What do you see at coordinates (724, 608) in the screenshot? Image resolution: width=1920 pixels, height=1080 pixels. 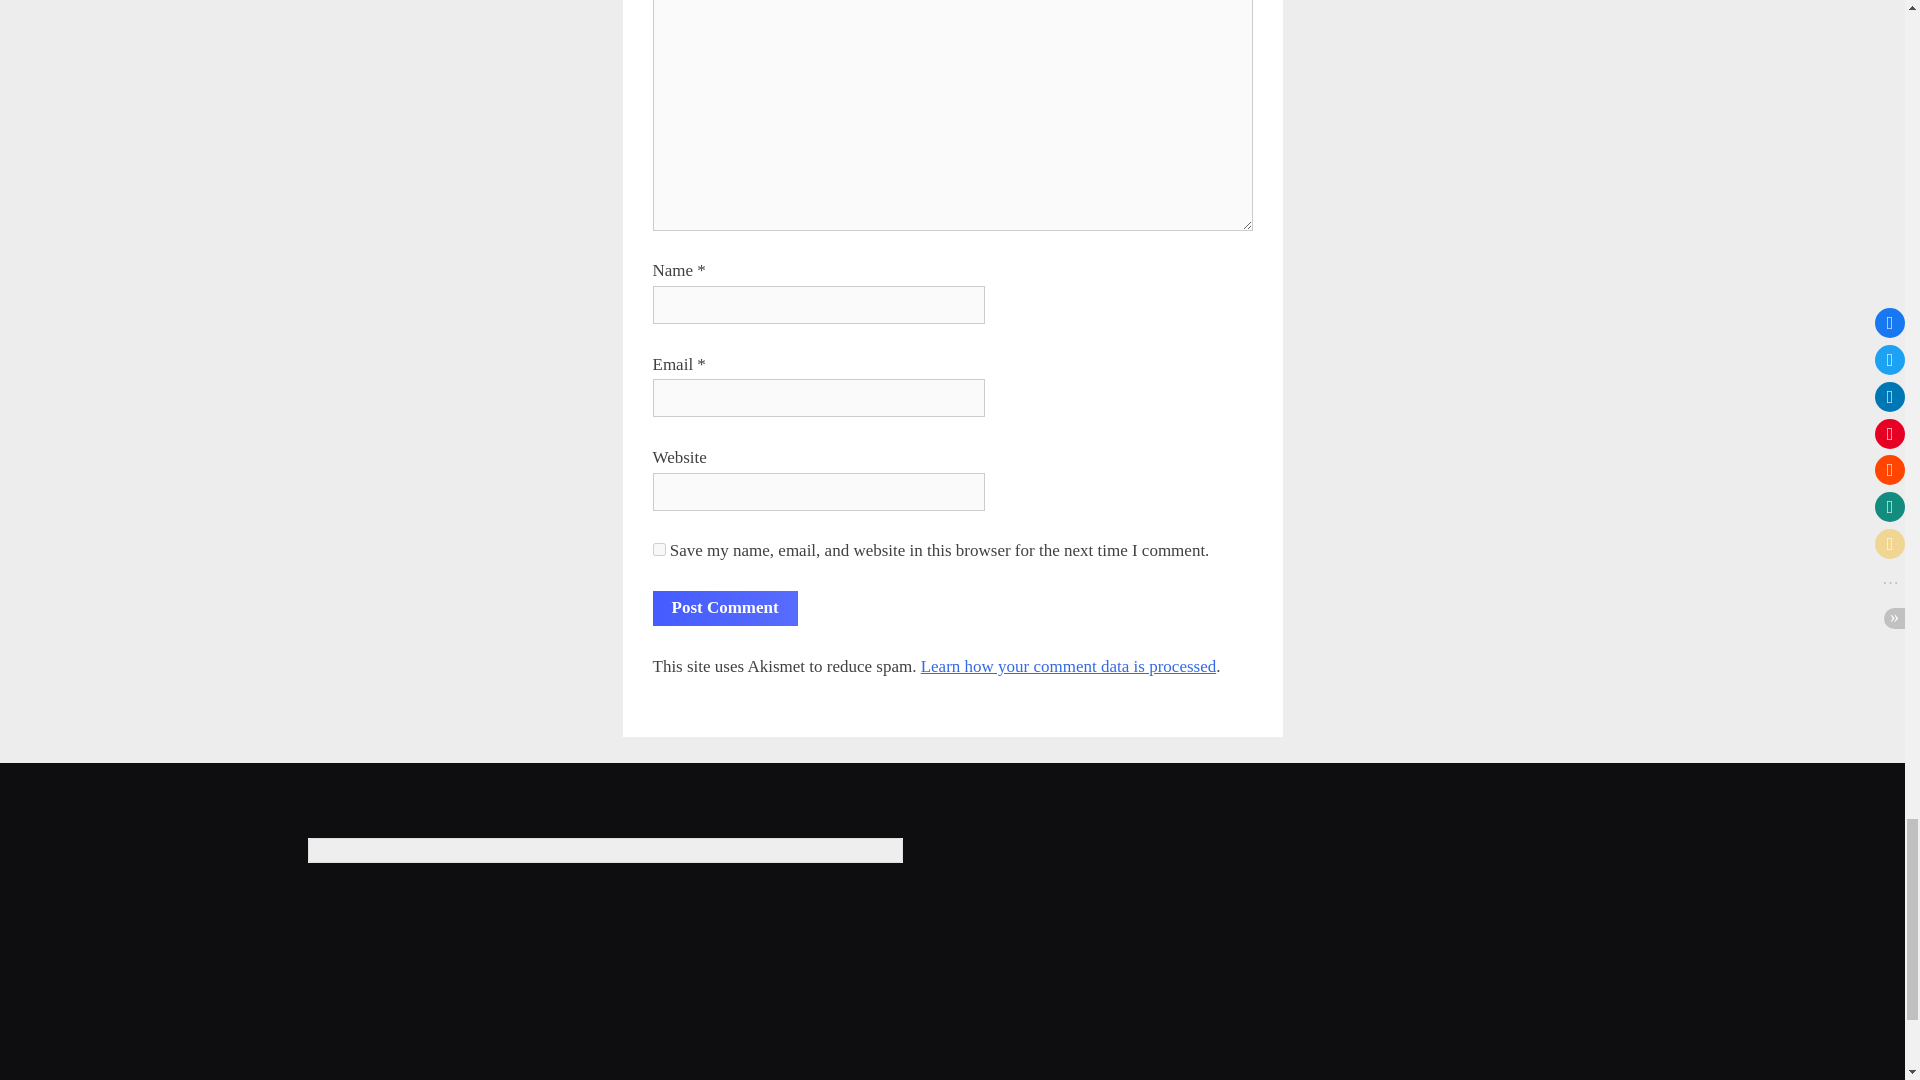 I see `Post Comment` at bounding box center [724, 608].